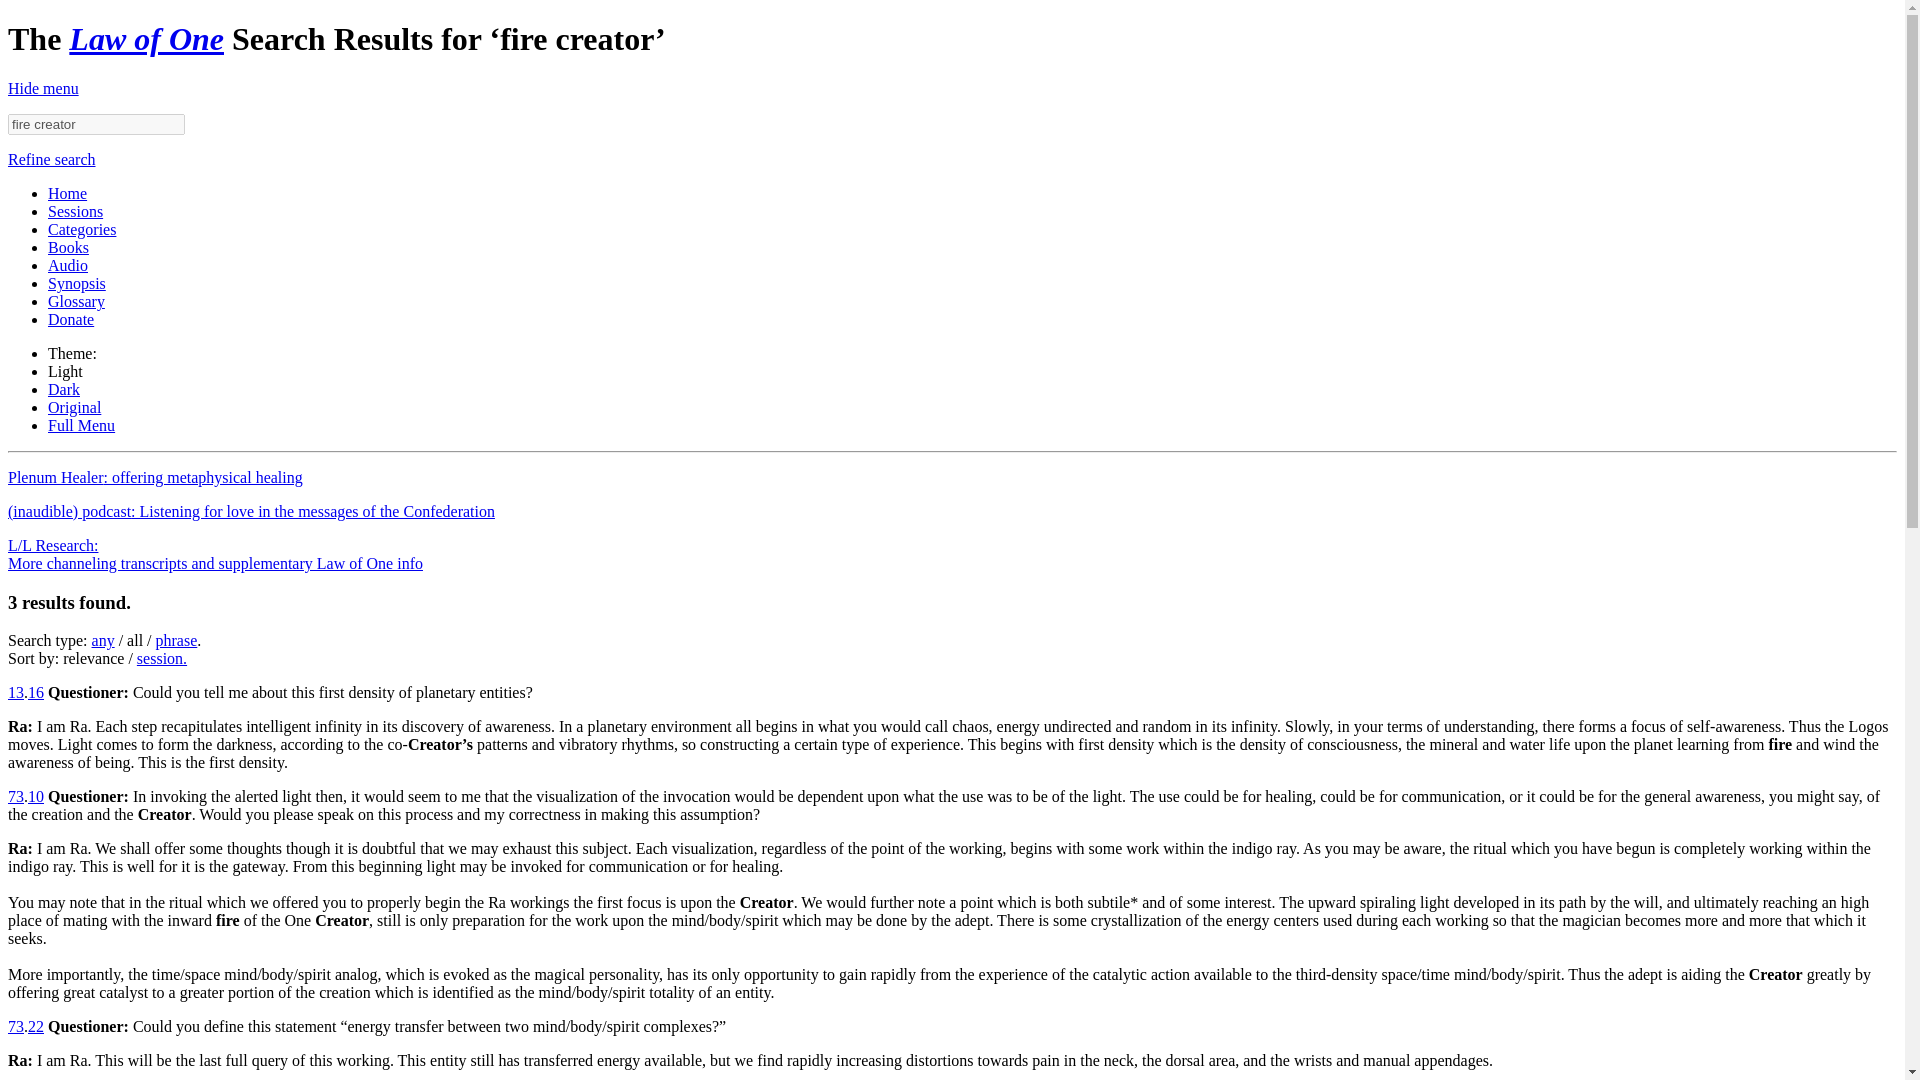 This screenshot has height=1080, width=1920. I want to click on 22, so click(36, 1026).